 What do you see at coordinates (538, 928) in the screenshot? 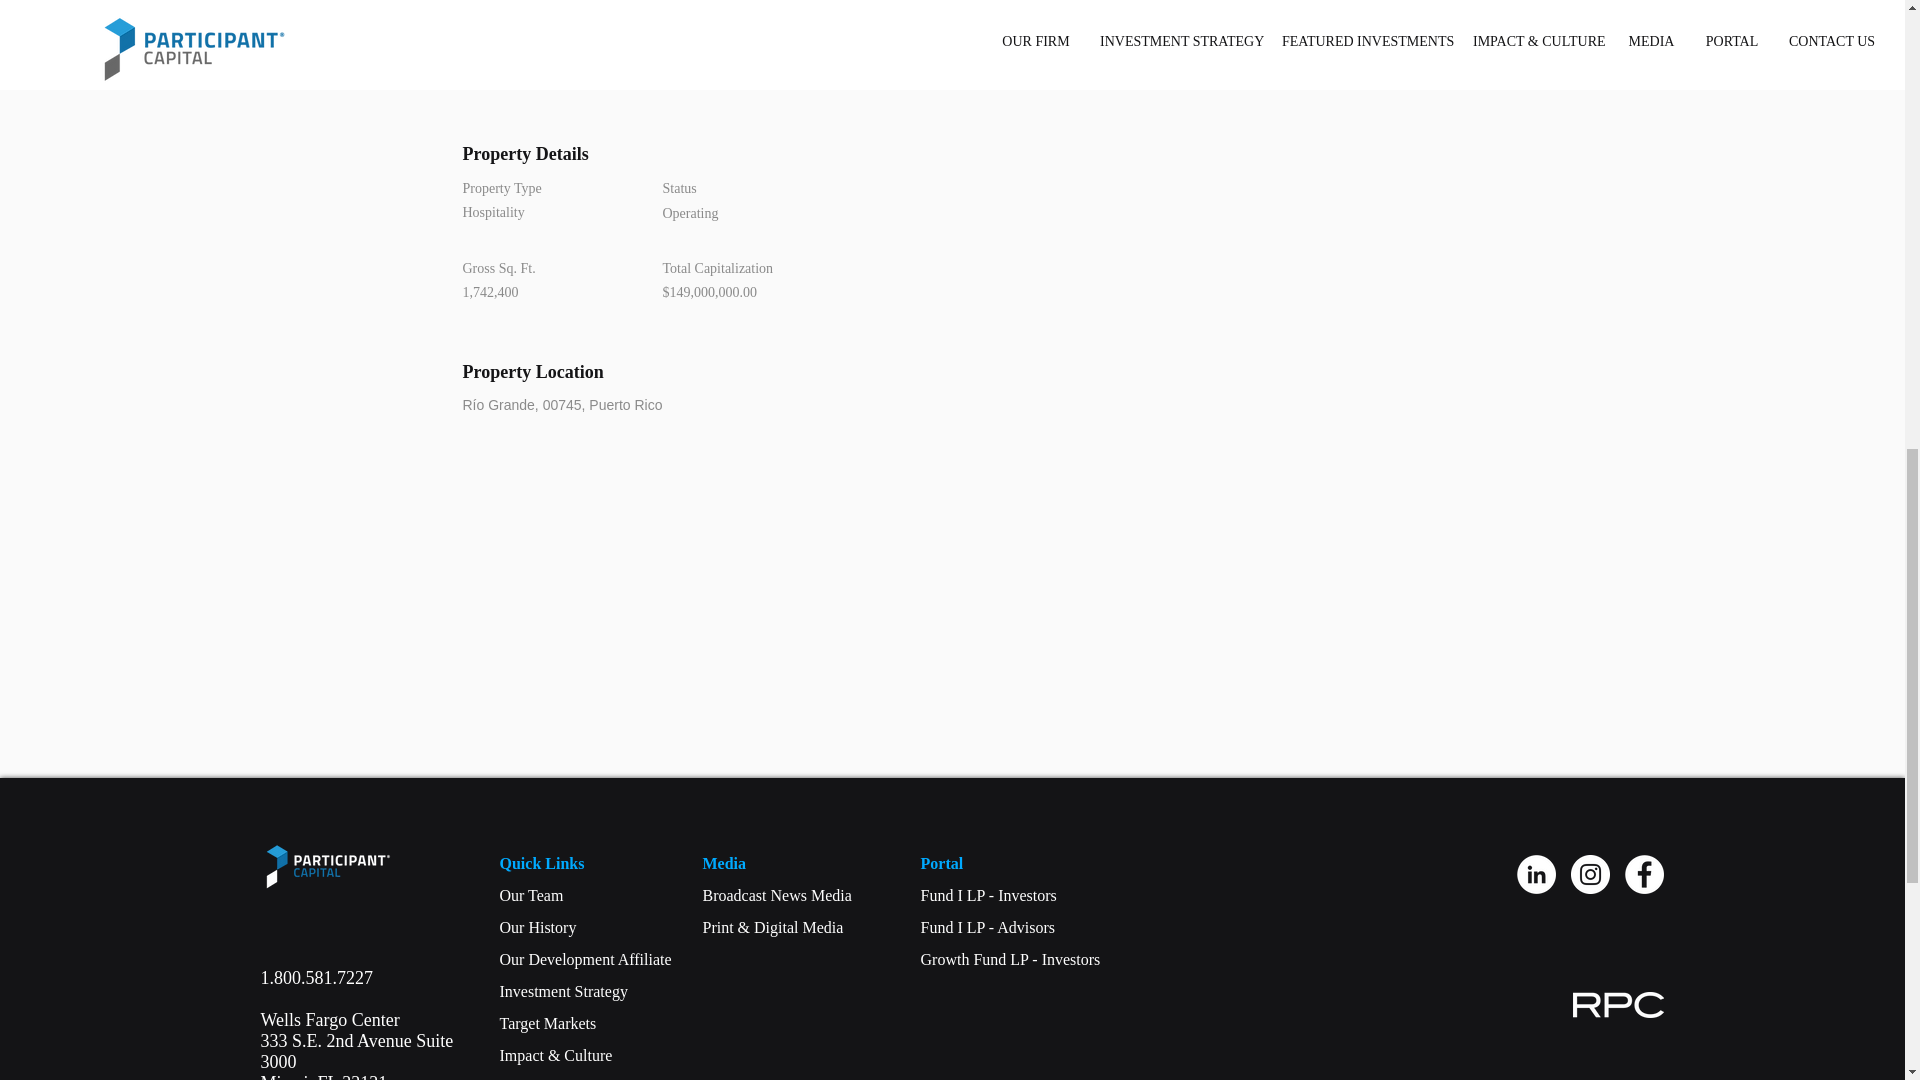
I see `Featured Investments` at bounding box center [538, 928].